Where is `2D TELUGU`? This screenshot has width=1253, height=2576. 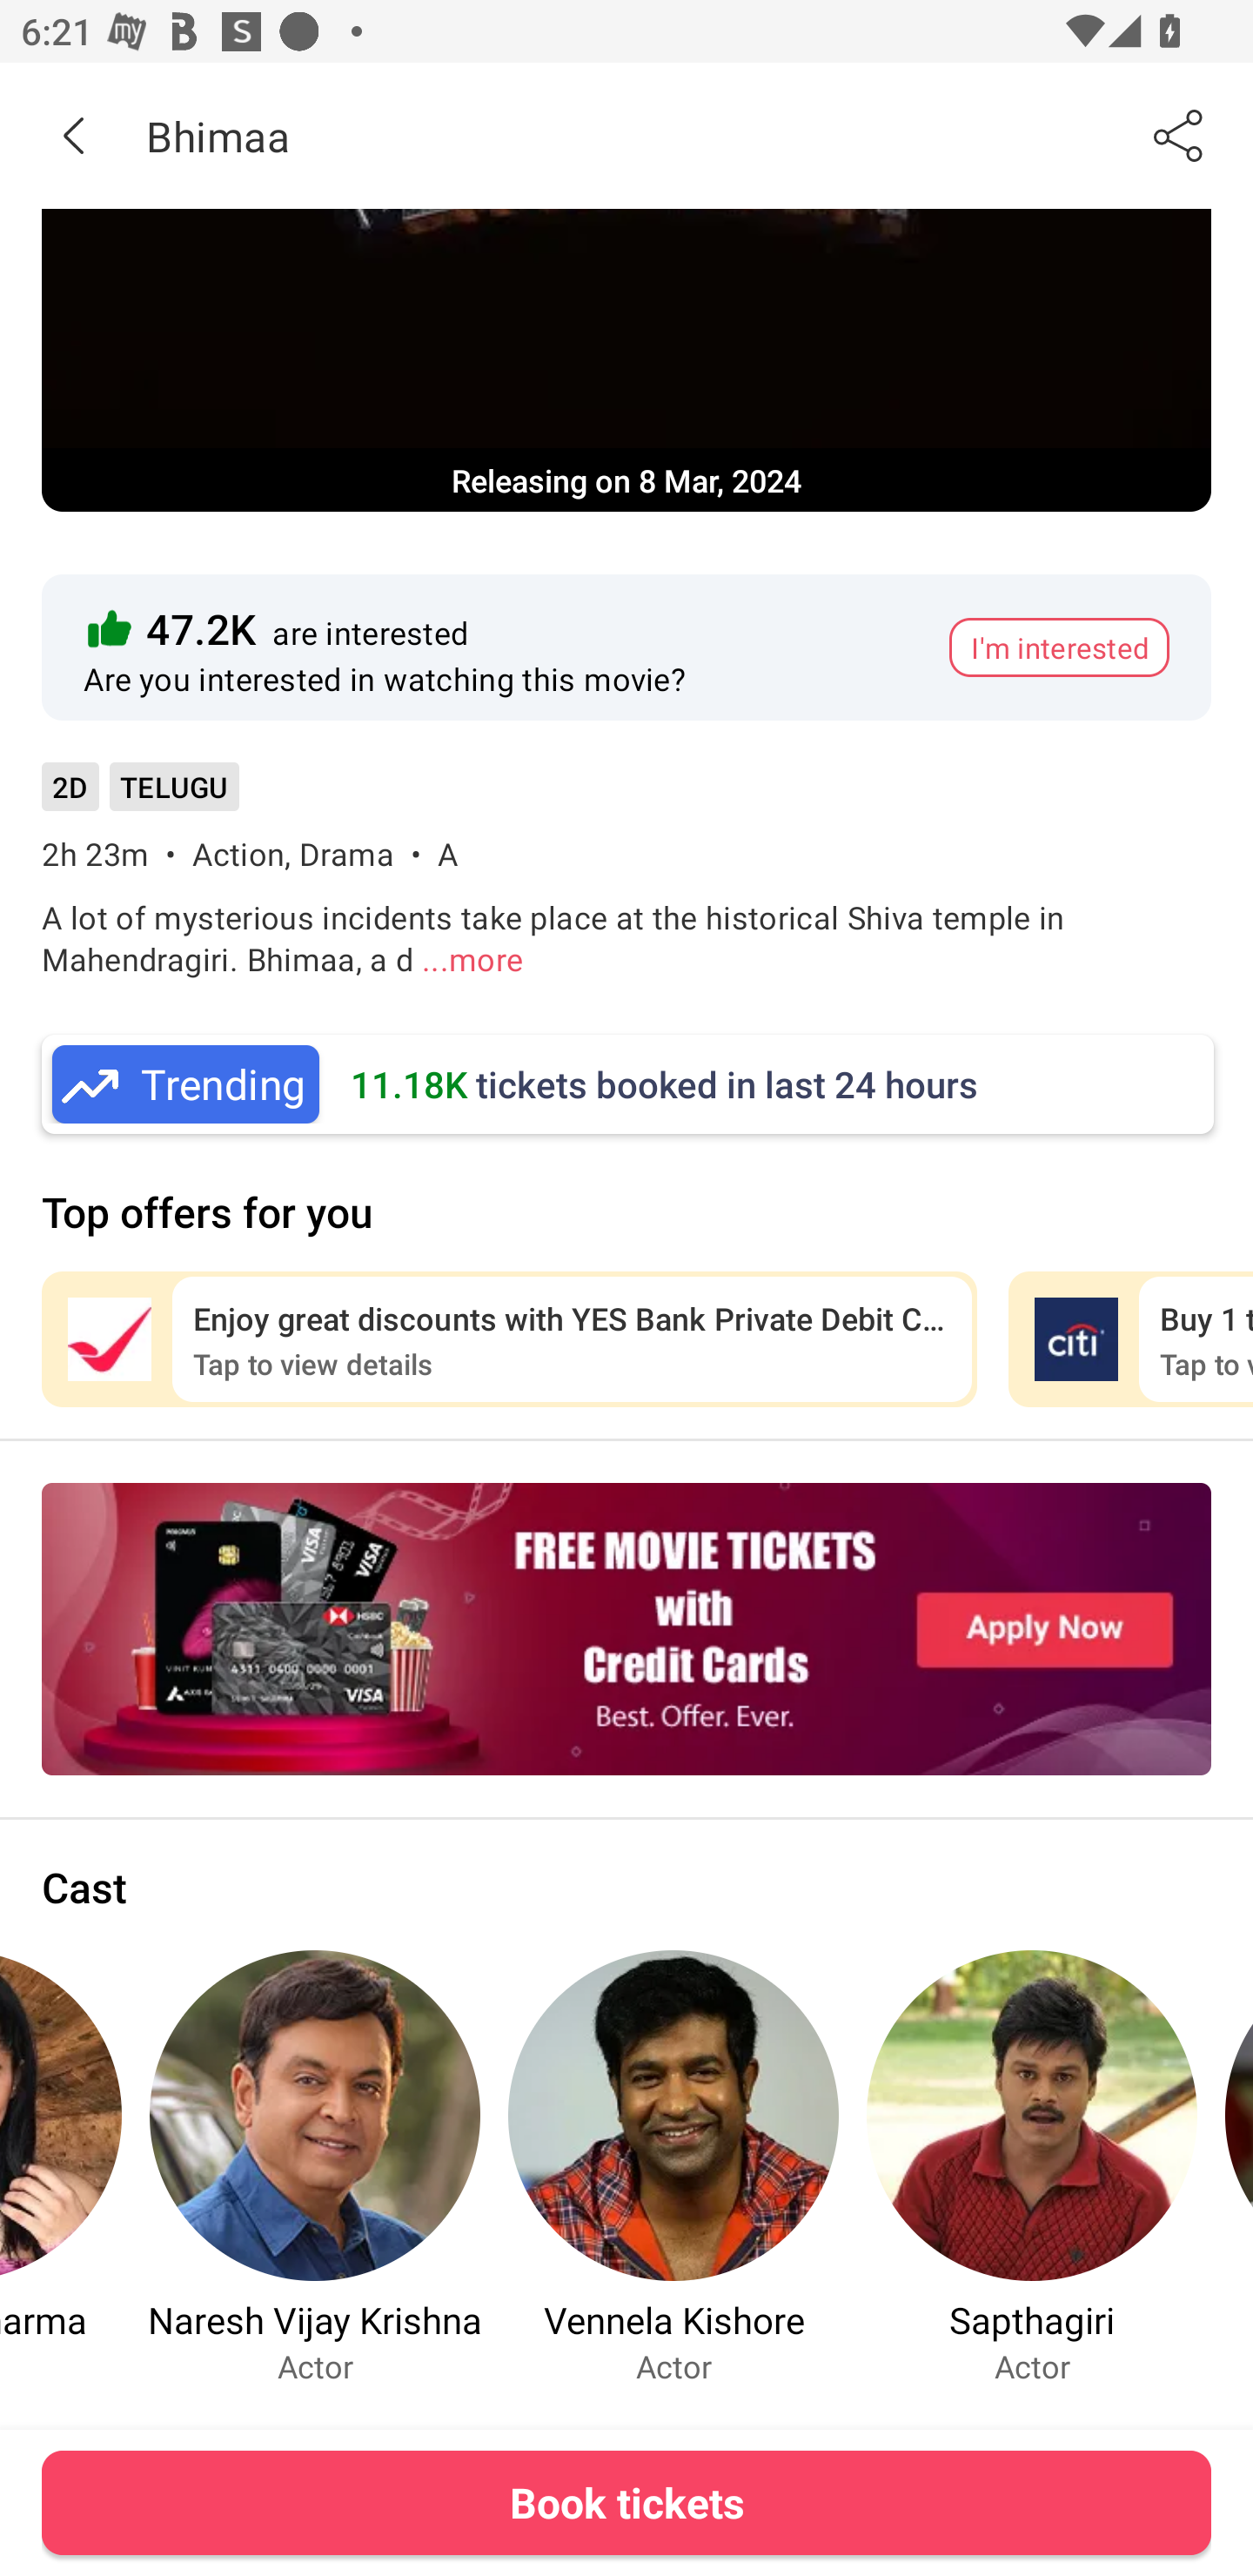 2D TELUGU is located at coordinates (140, 797).